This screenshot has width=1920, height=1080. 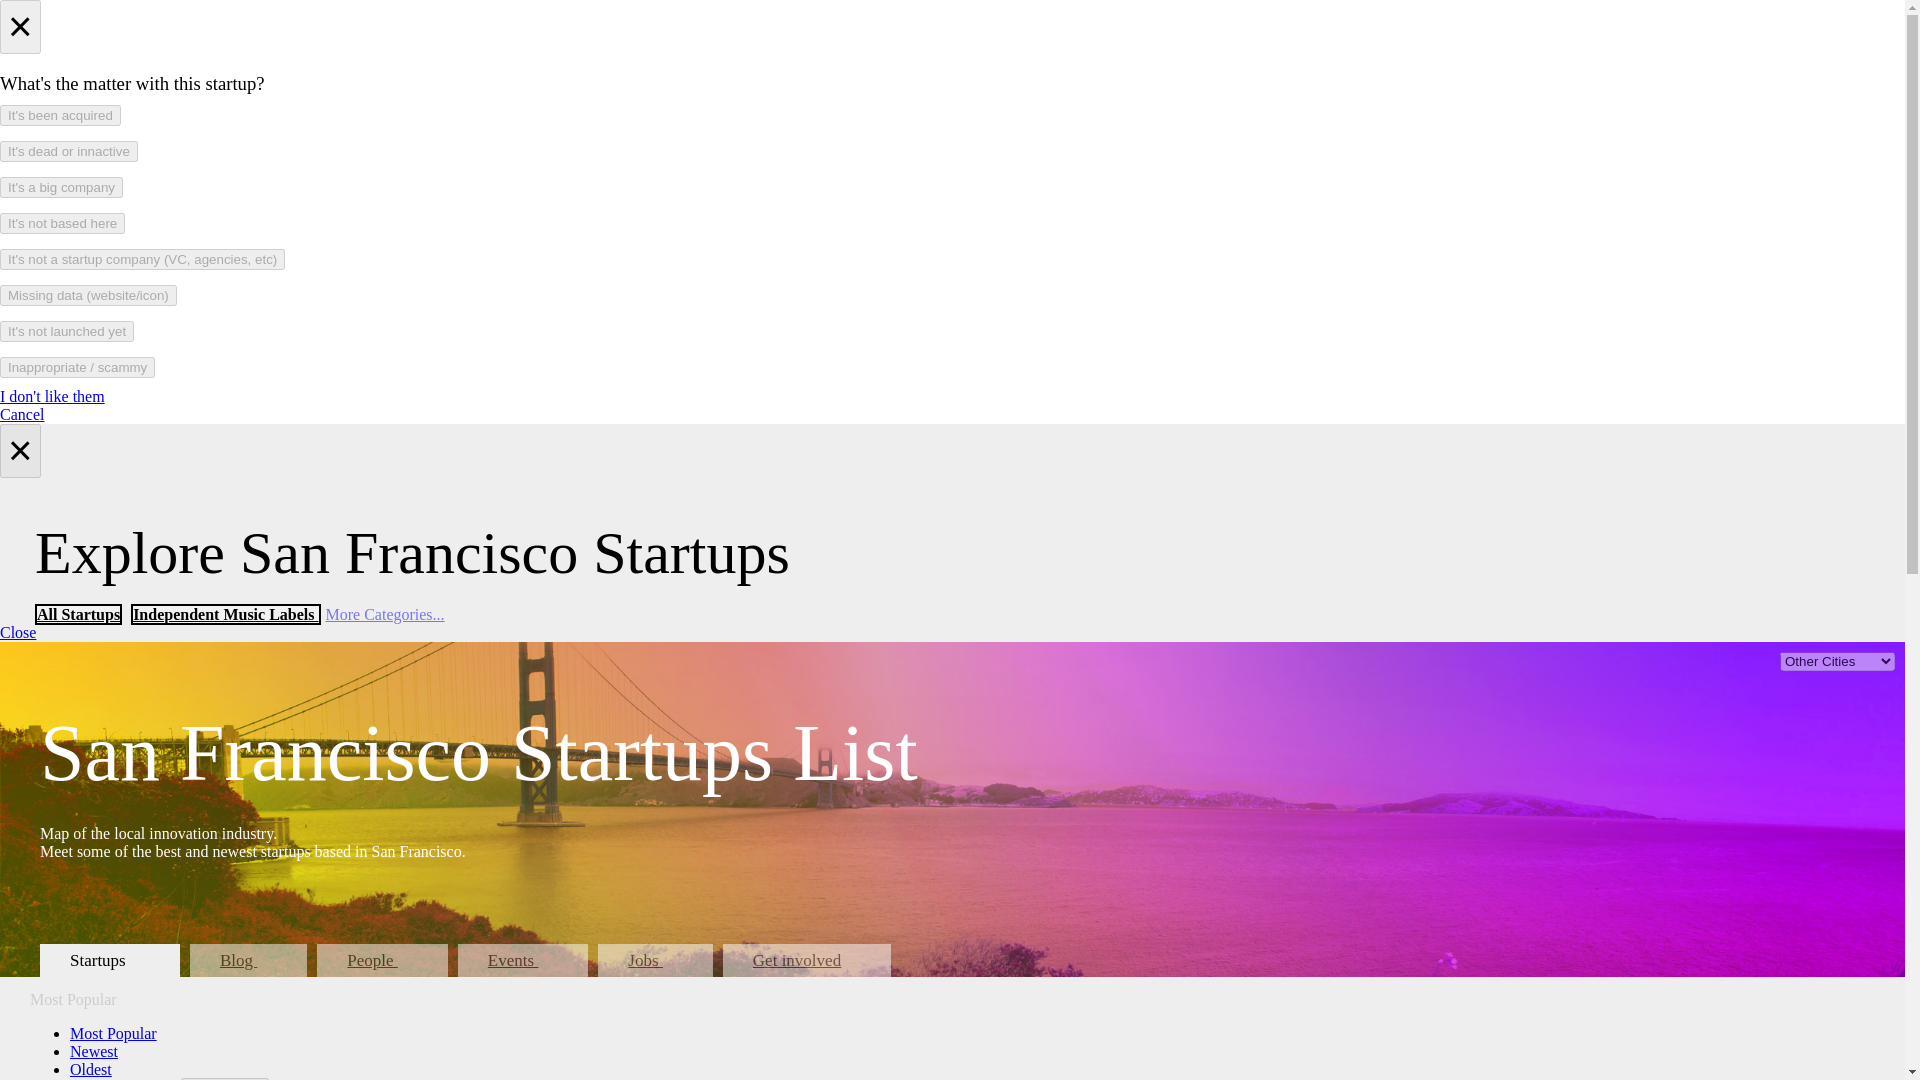 I want to click on More Categories..., so click(x=386, y=614).